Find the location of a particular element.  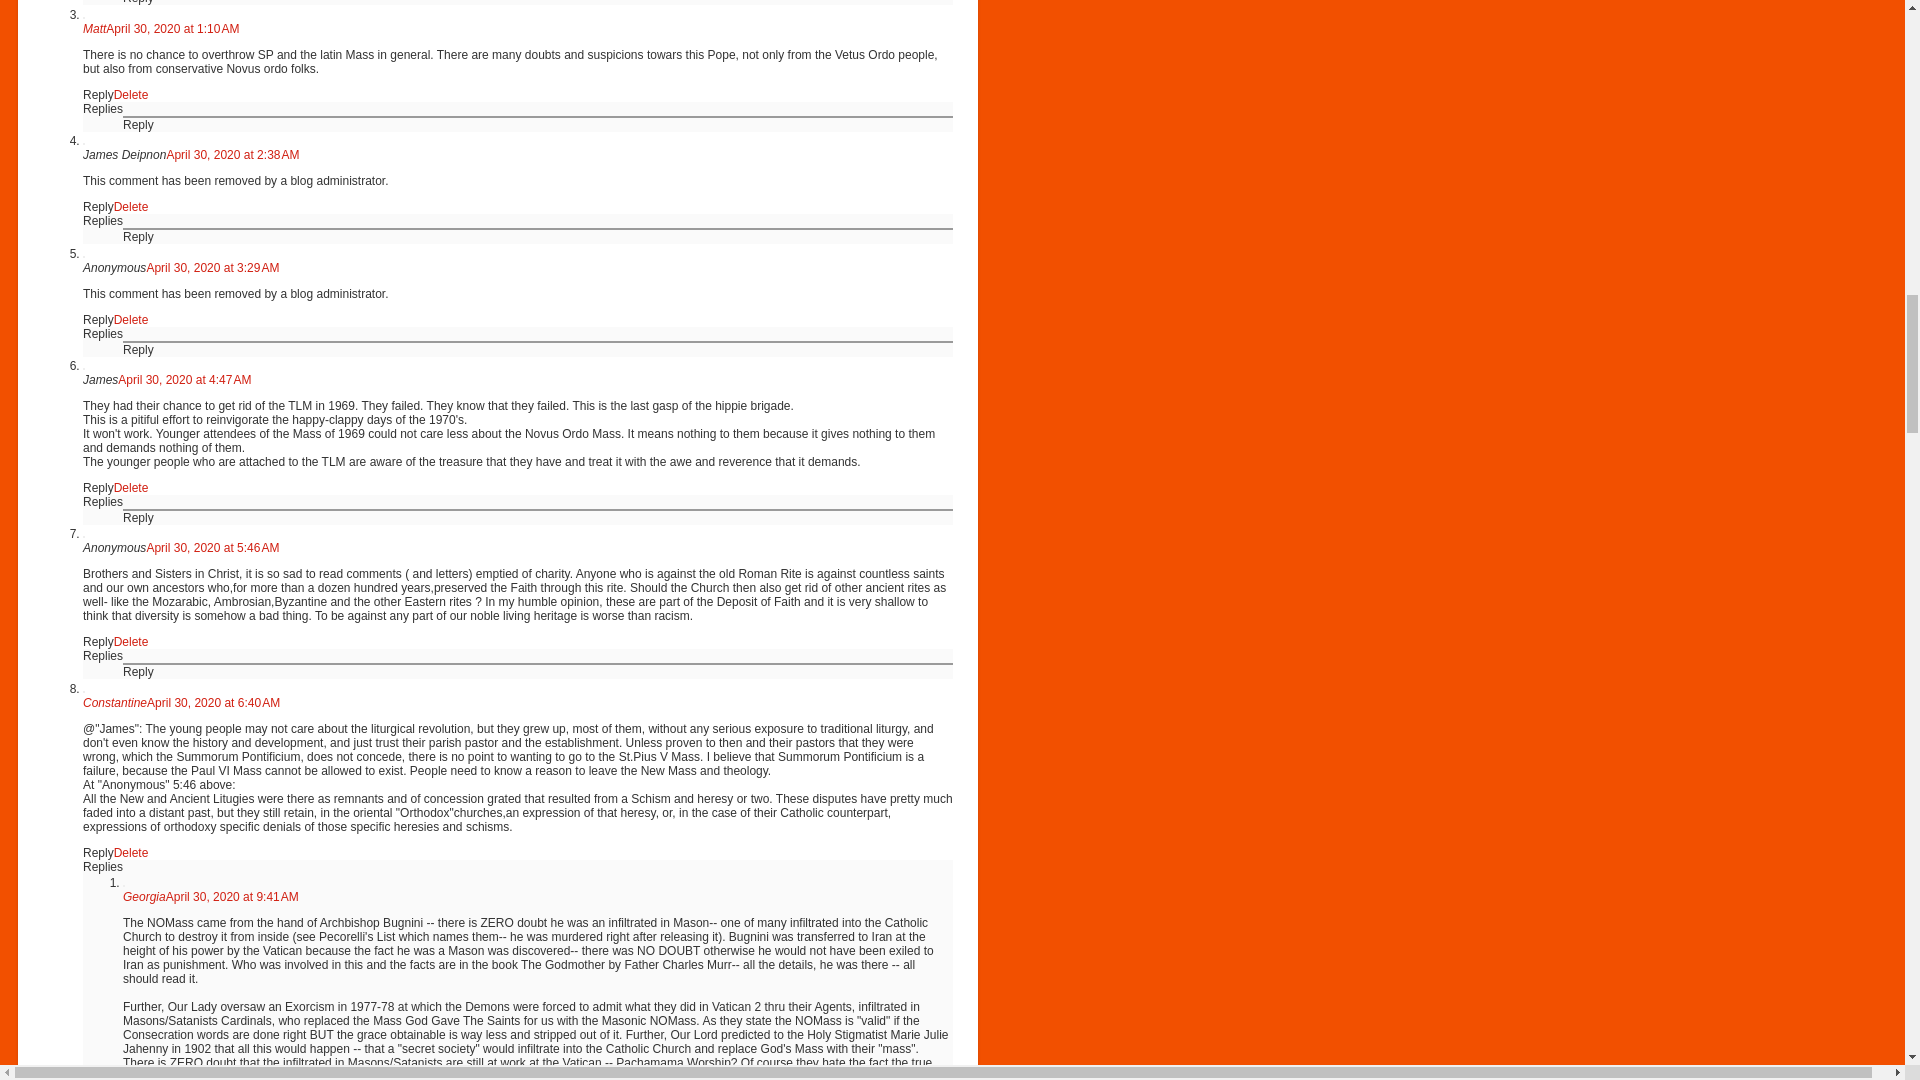

Matt is located at coordinates (94, 28).